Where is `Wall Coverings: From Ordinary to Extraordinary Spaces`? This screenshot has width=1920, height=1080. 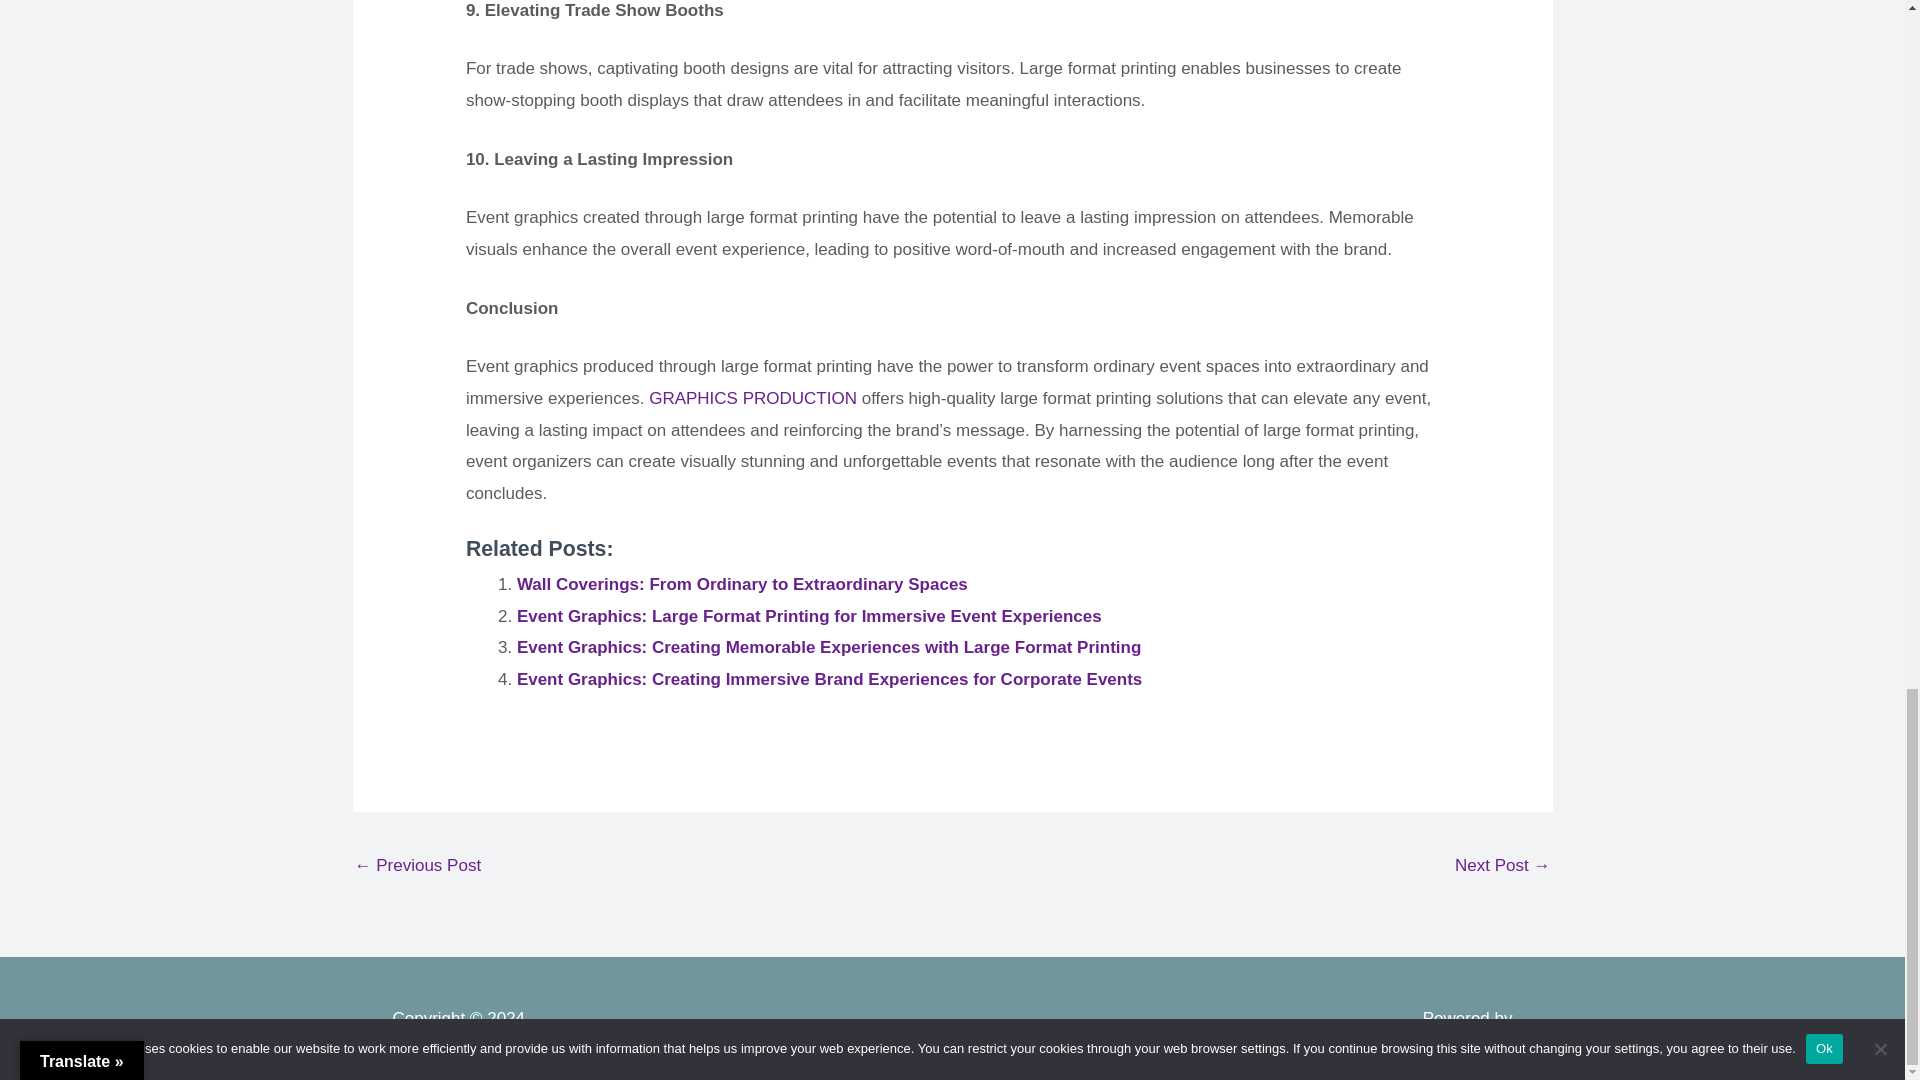 Wall Coverings: From Ordinary to Extraordinary Spaces is located at coordinates (742, 584).